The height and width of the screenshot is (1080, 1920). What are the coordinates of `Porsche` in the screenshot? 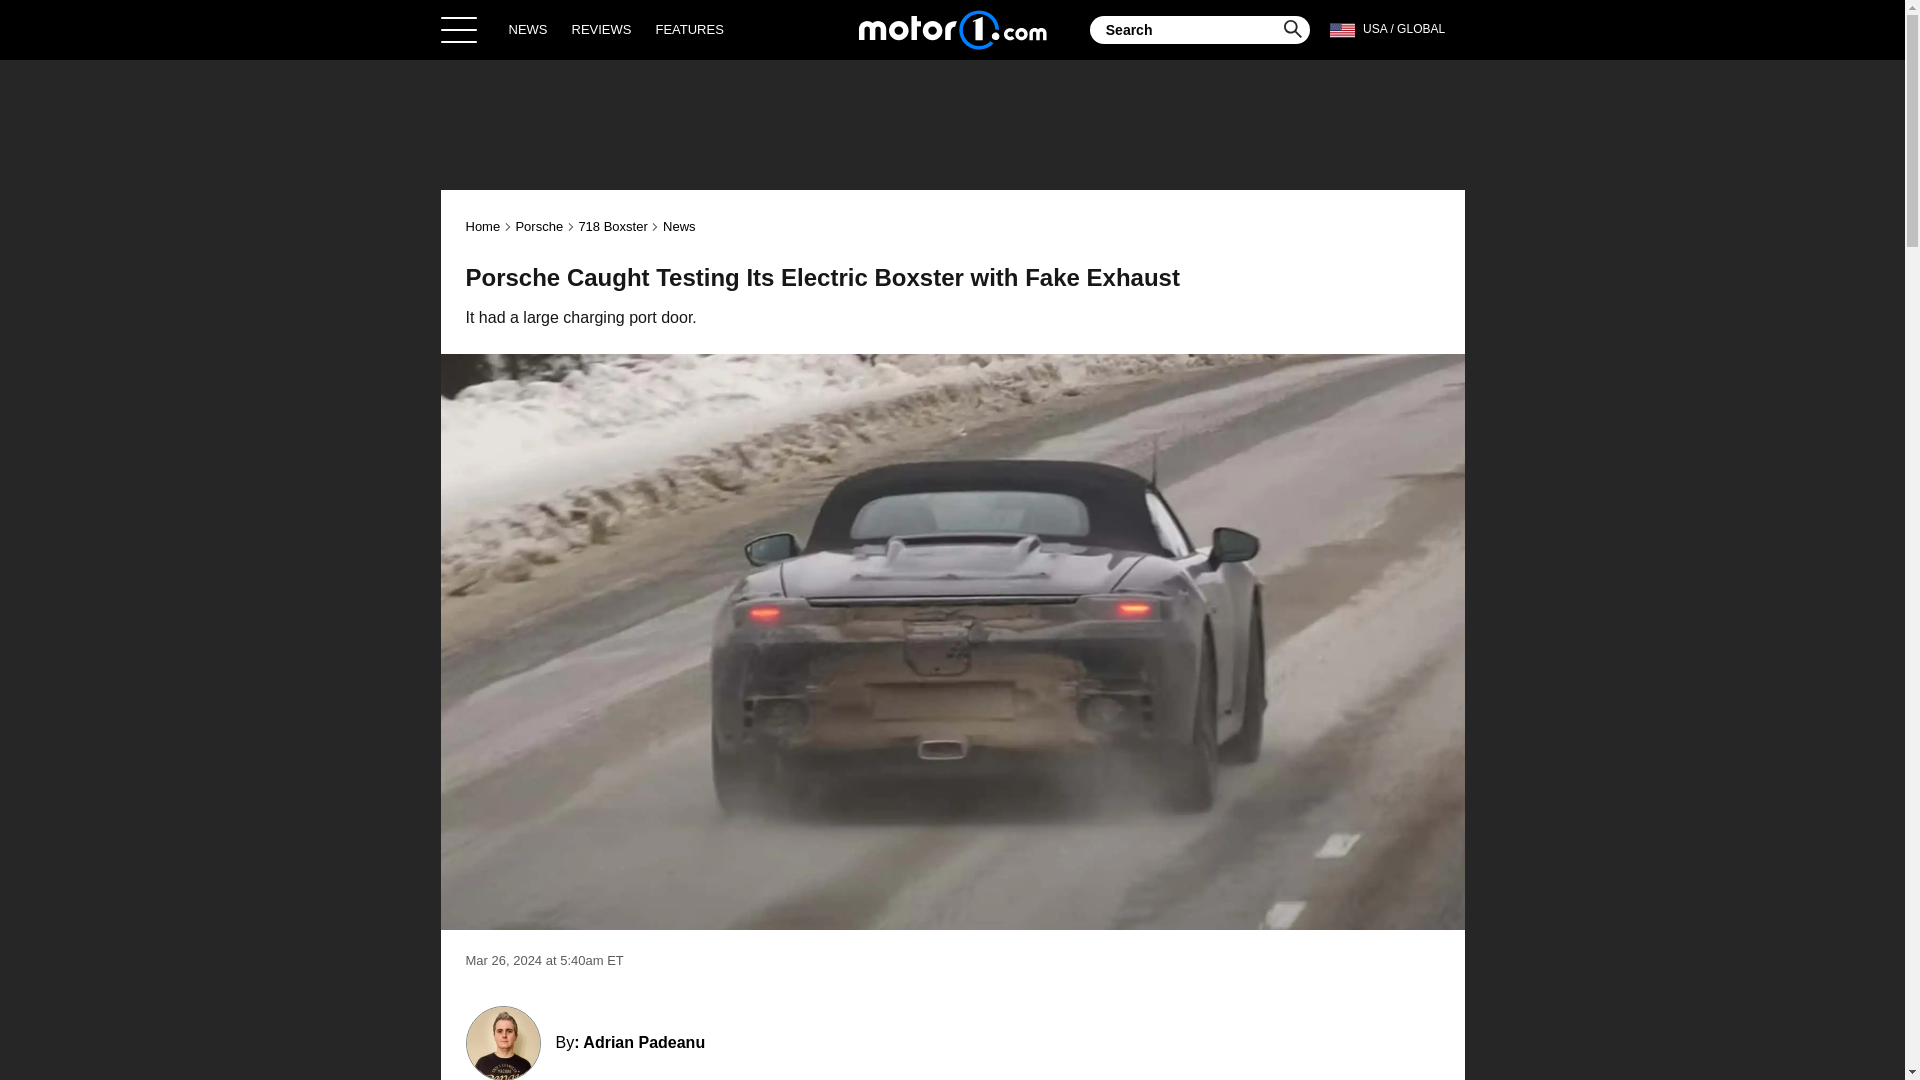 It's located at (538, 226).